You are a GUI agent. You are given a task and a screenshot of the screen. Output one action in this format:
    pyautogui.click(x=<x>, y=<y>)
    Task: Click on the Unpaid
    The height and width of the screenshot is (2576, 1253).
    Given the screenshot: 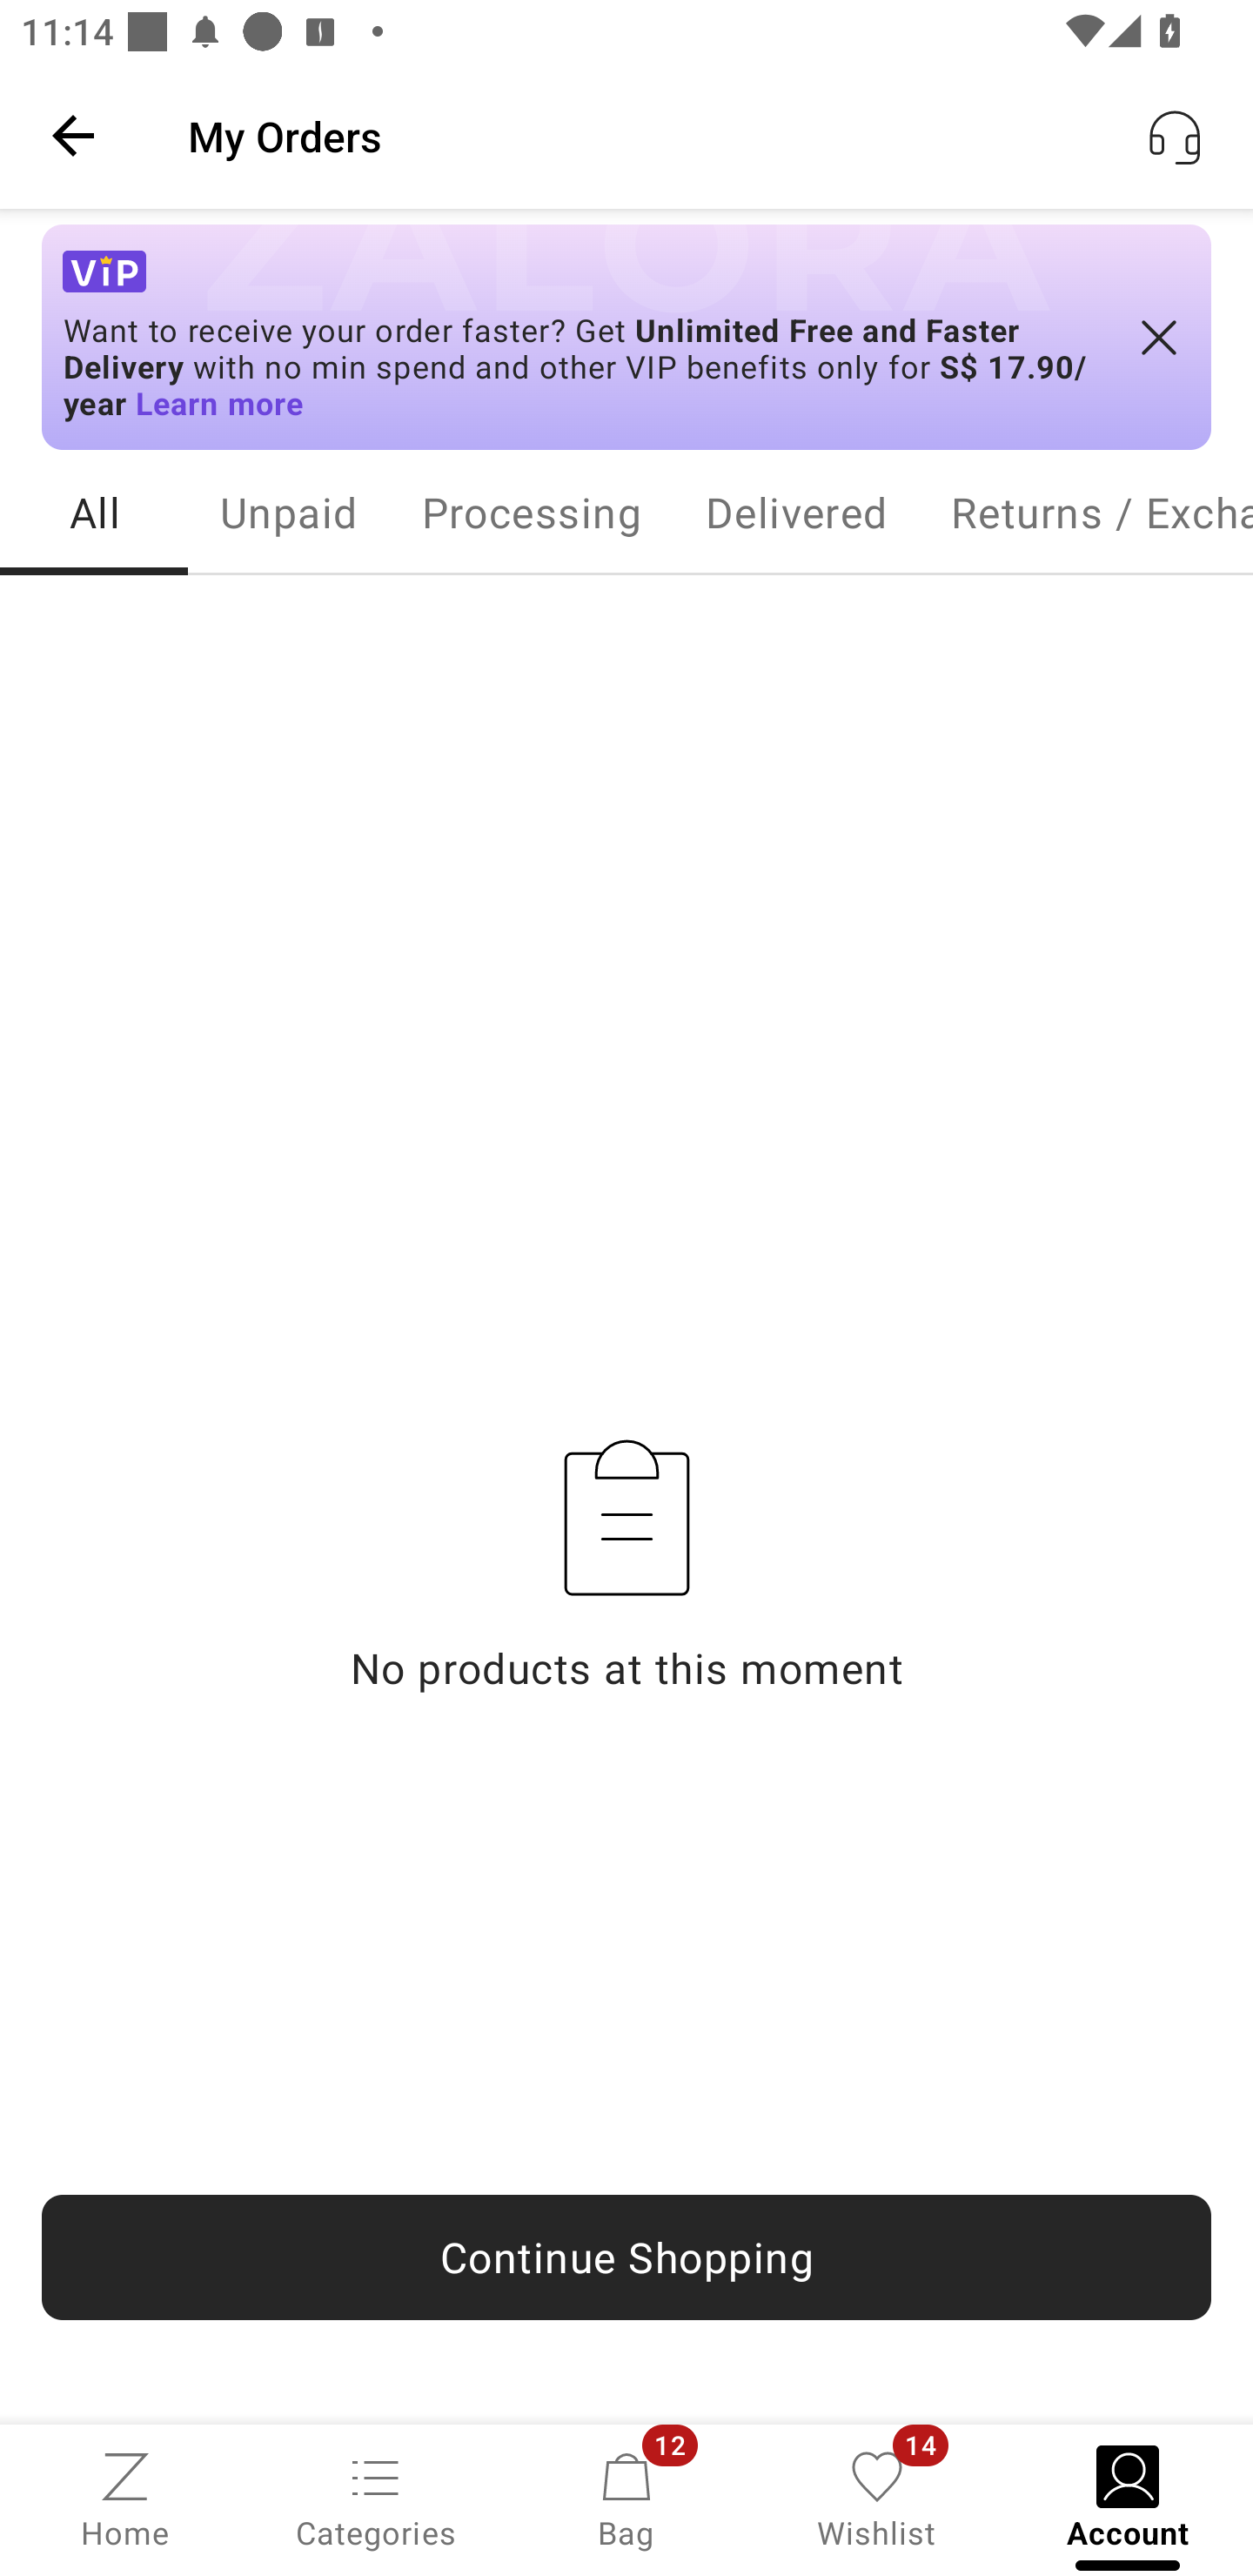 What is the action you would take?
    pyautogui.click(x=288, y=513)
    